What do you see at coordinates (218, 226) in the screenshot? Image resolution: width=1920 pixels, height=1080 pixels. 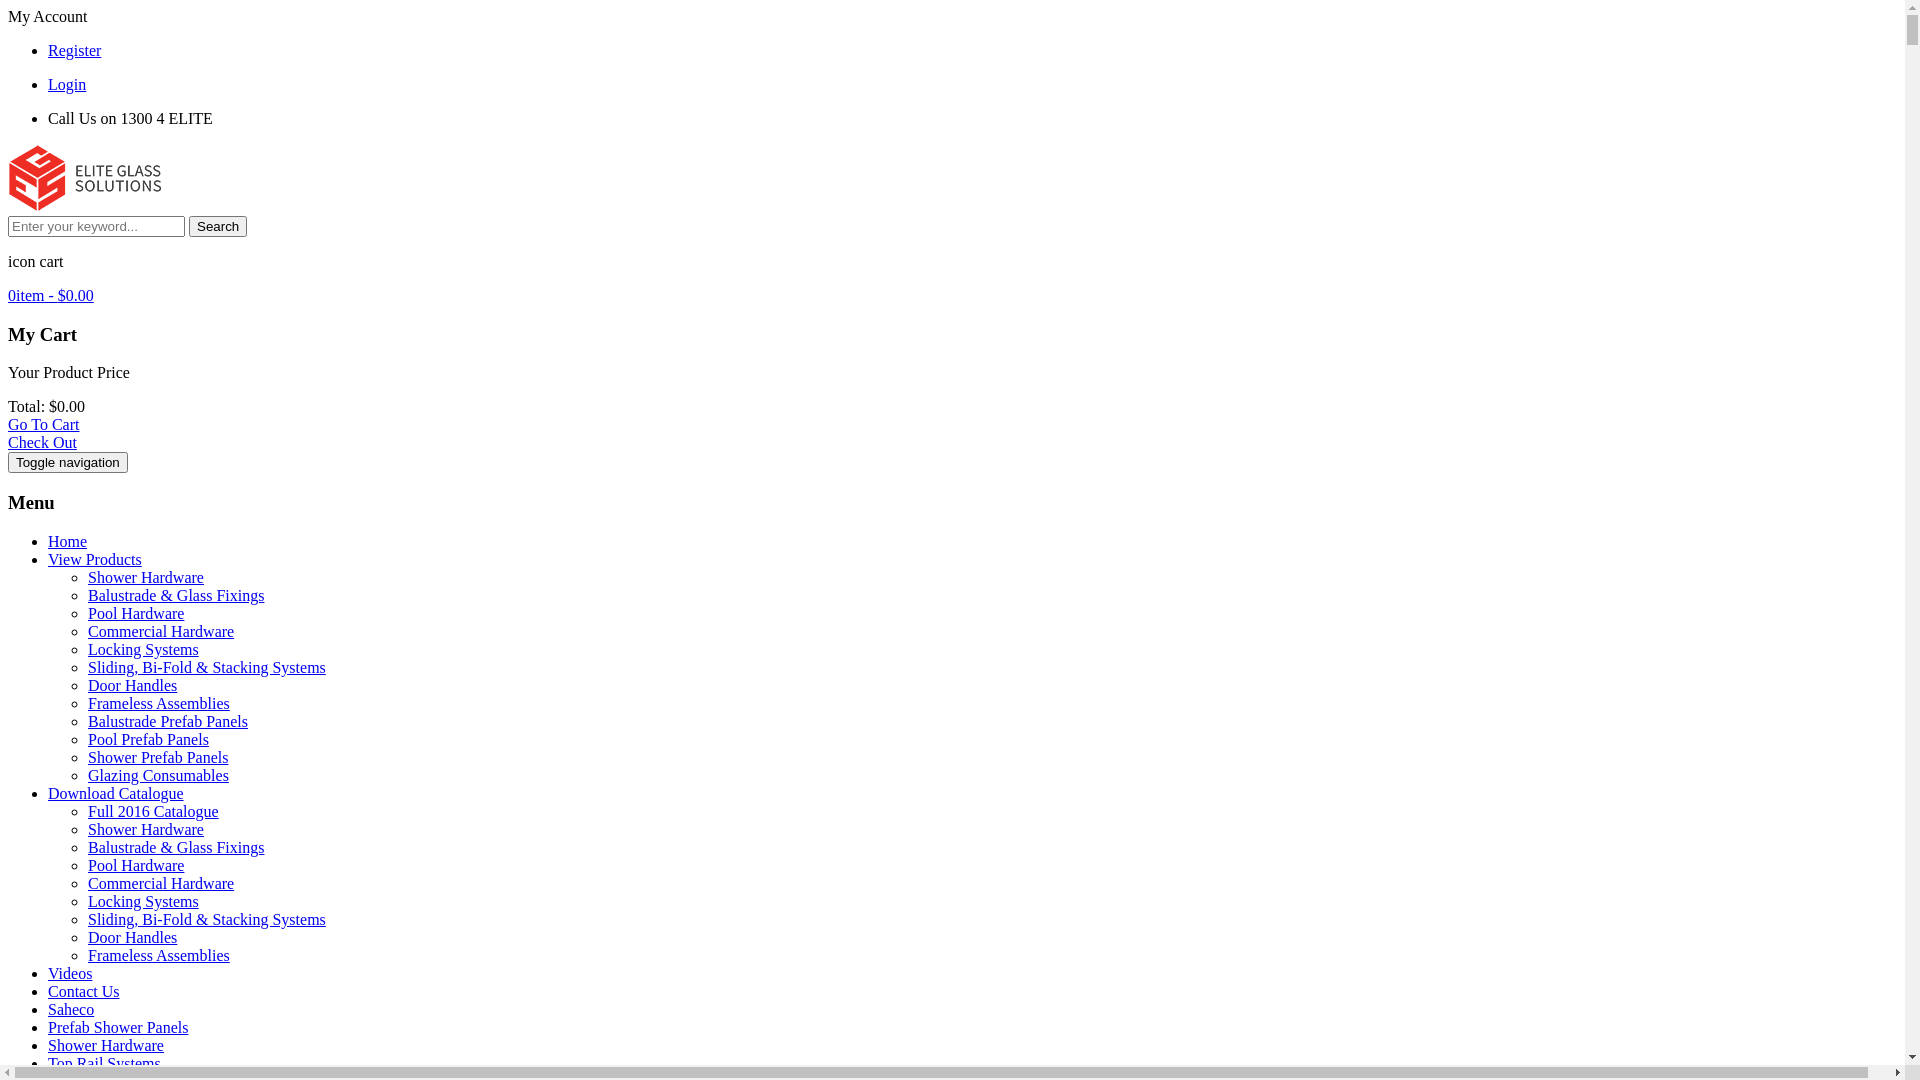 I see `Search` at bounding box center [218, 226].